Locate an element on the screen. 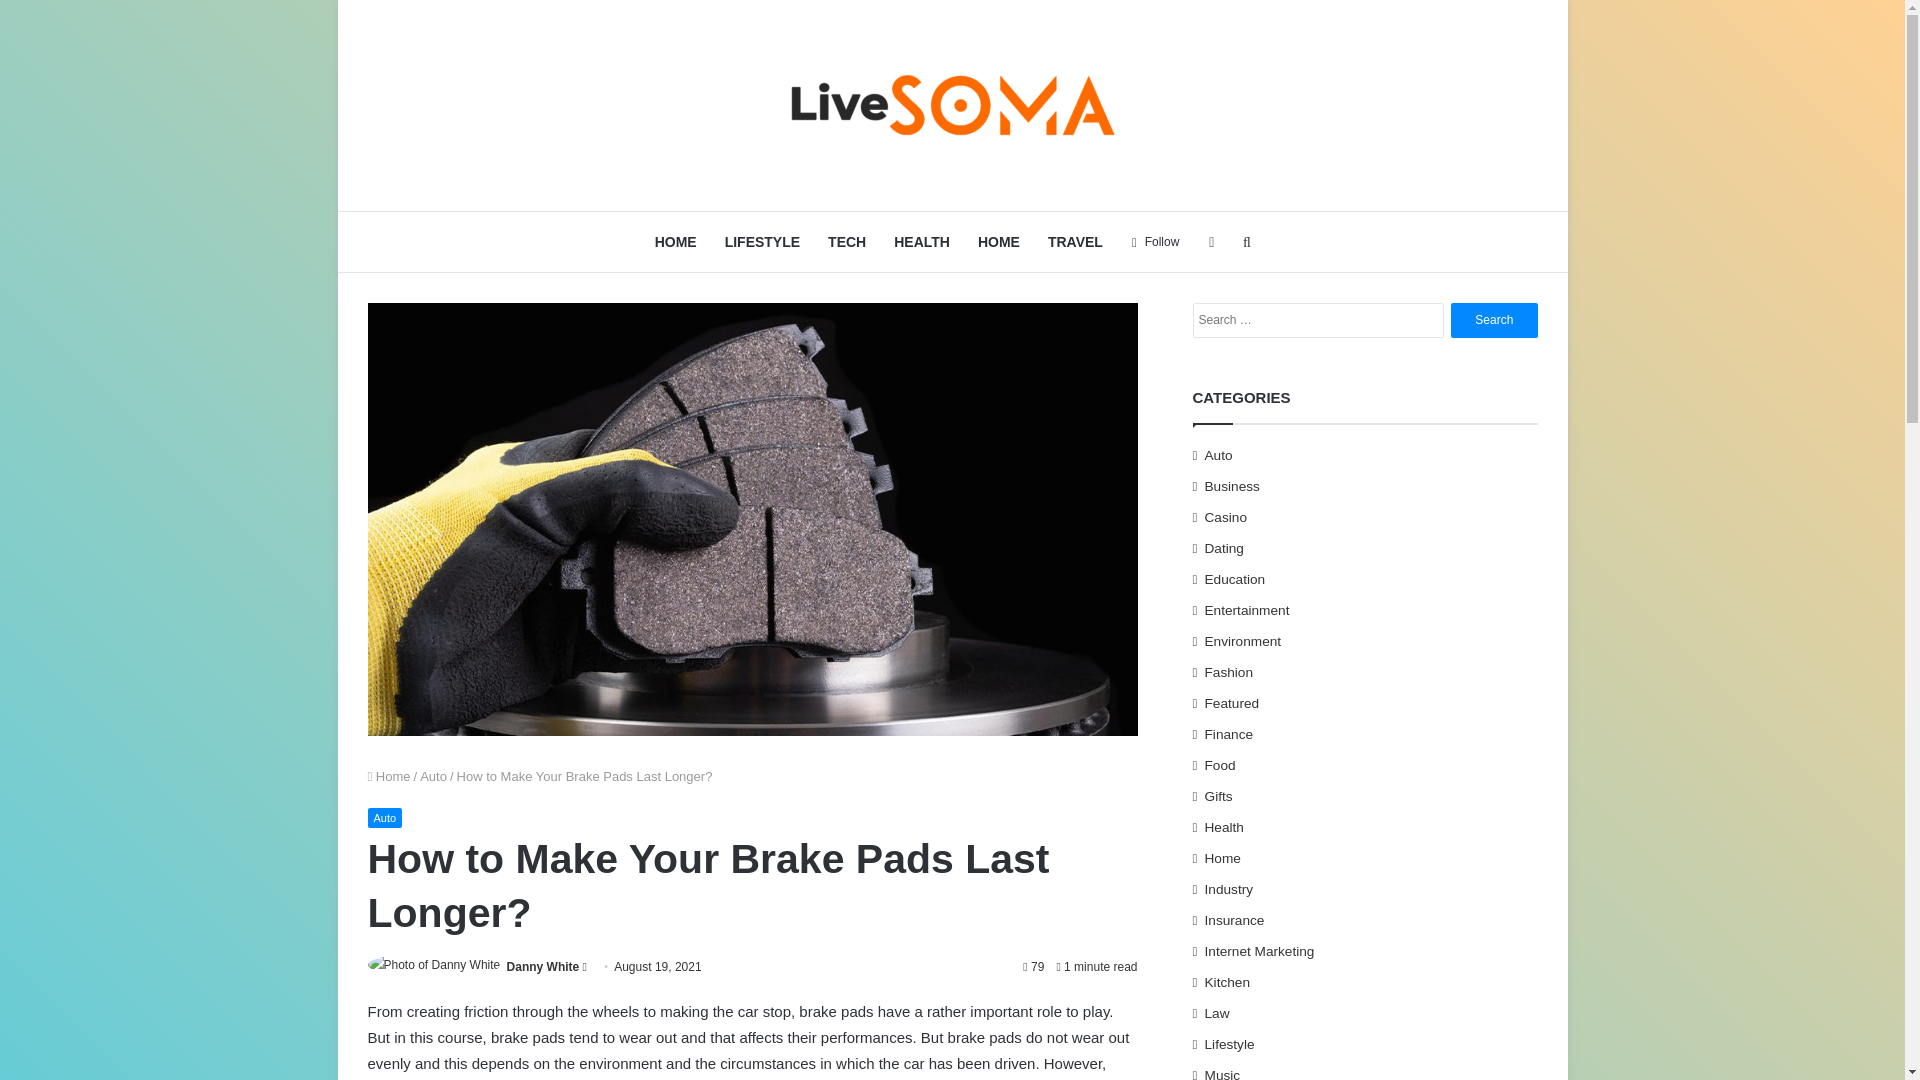 The image size is (1920, 1080). Search is located at coordinates (1494, 320).